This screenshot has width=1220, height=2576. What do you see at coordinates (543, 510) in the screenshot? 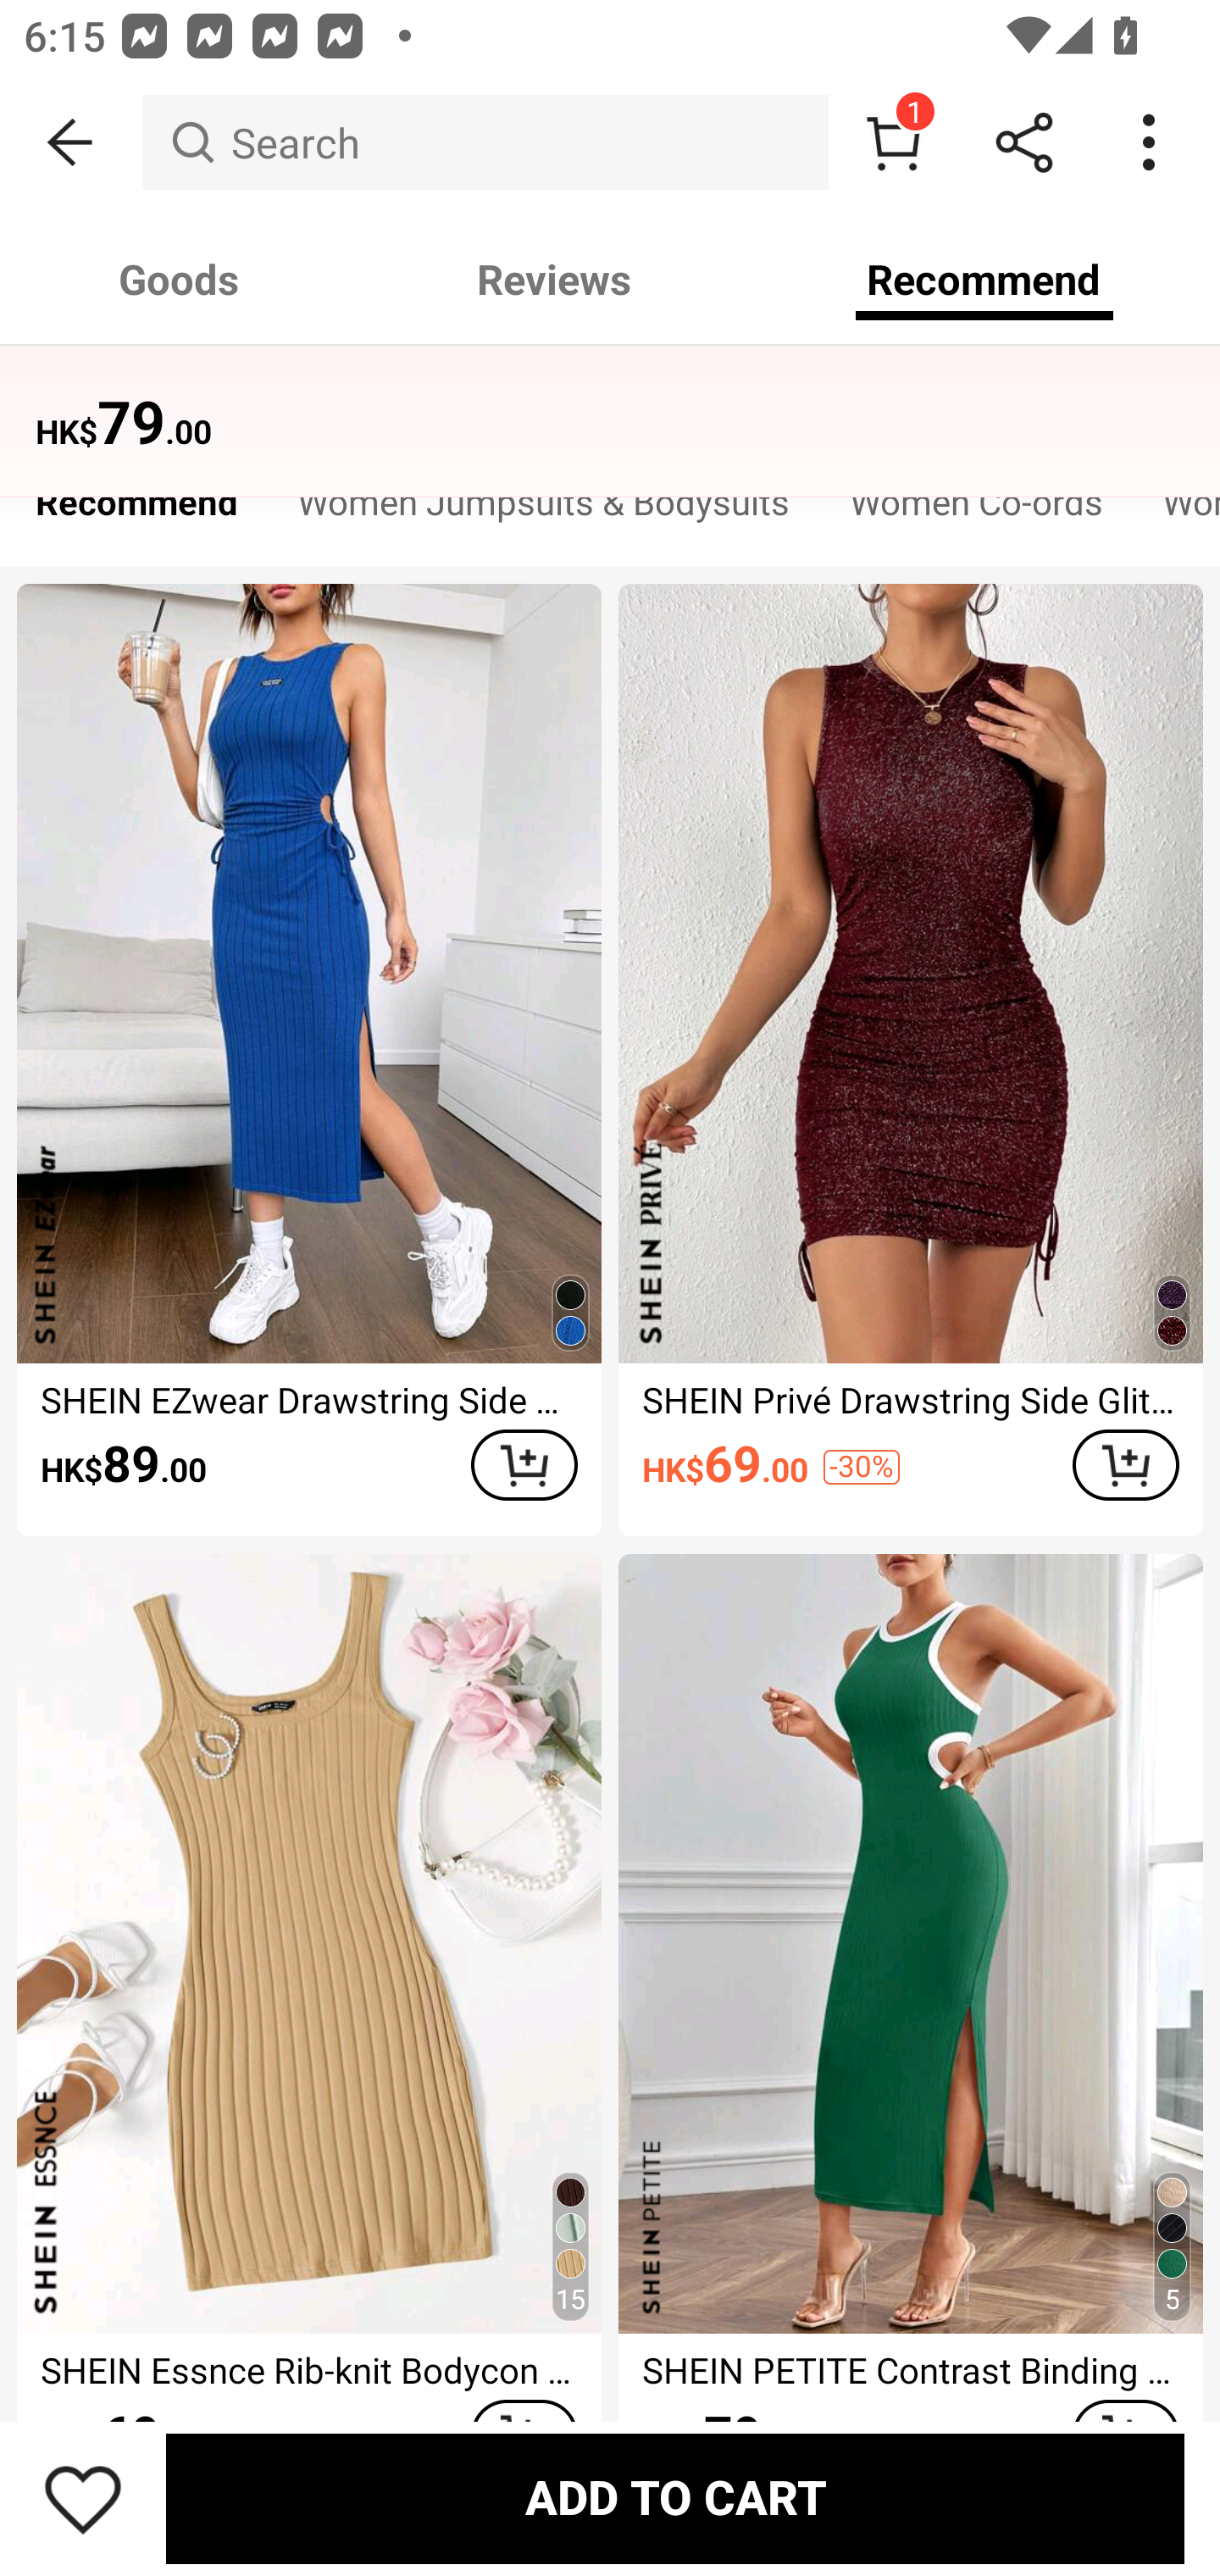
I see `Women Jumpsuits & Bodysuits` at bounding box center [543, 510].